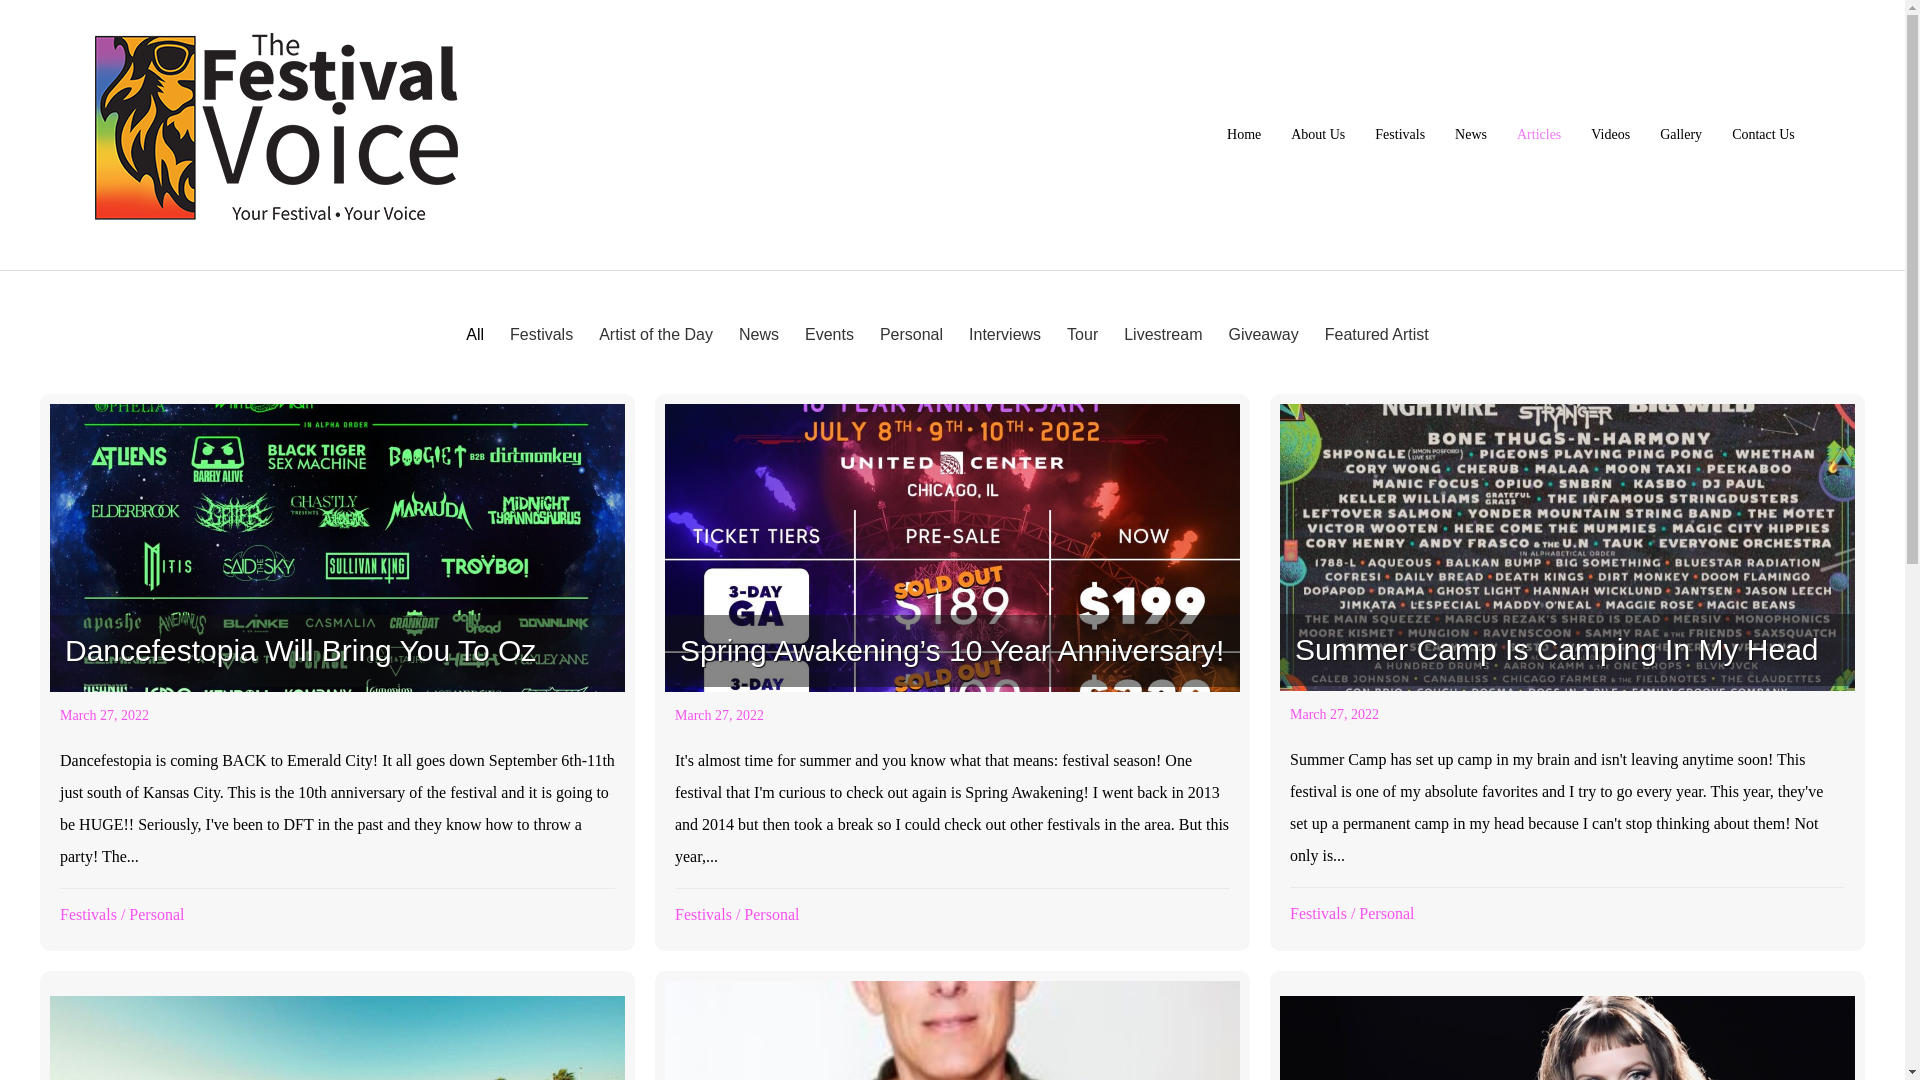  Describe the element at coordinates (1386, 914) in the screenshot. I see `Personal` at that location.